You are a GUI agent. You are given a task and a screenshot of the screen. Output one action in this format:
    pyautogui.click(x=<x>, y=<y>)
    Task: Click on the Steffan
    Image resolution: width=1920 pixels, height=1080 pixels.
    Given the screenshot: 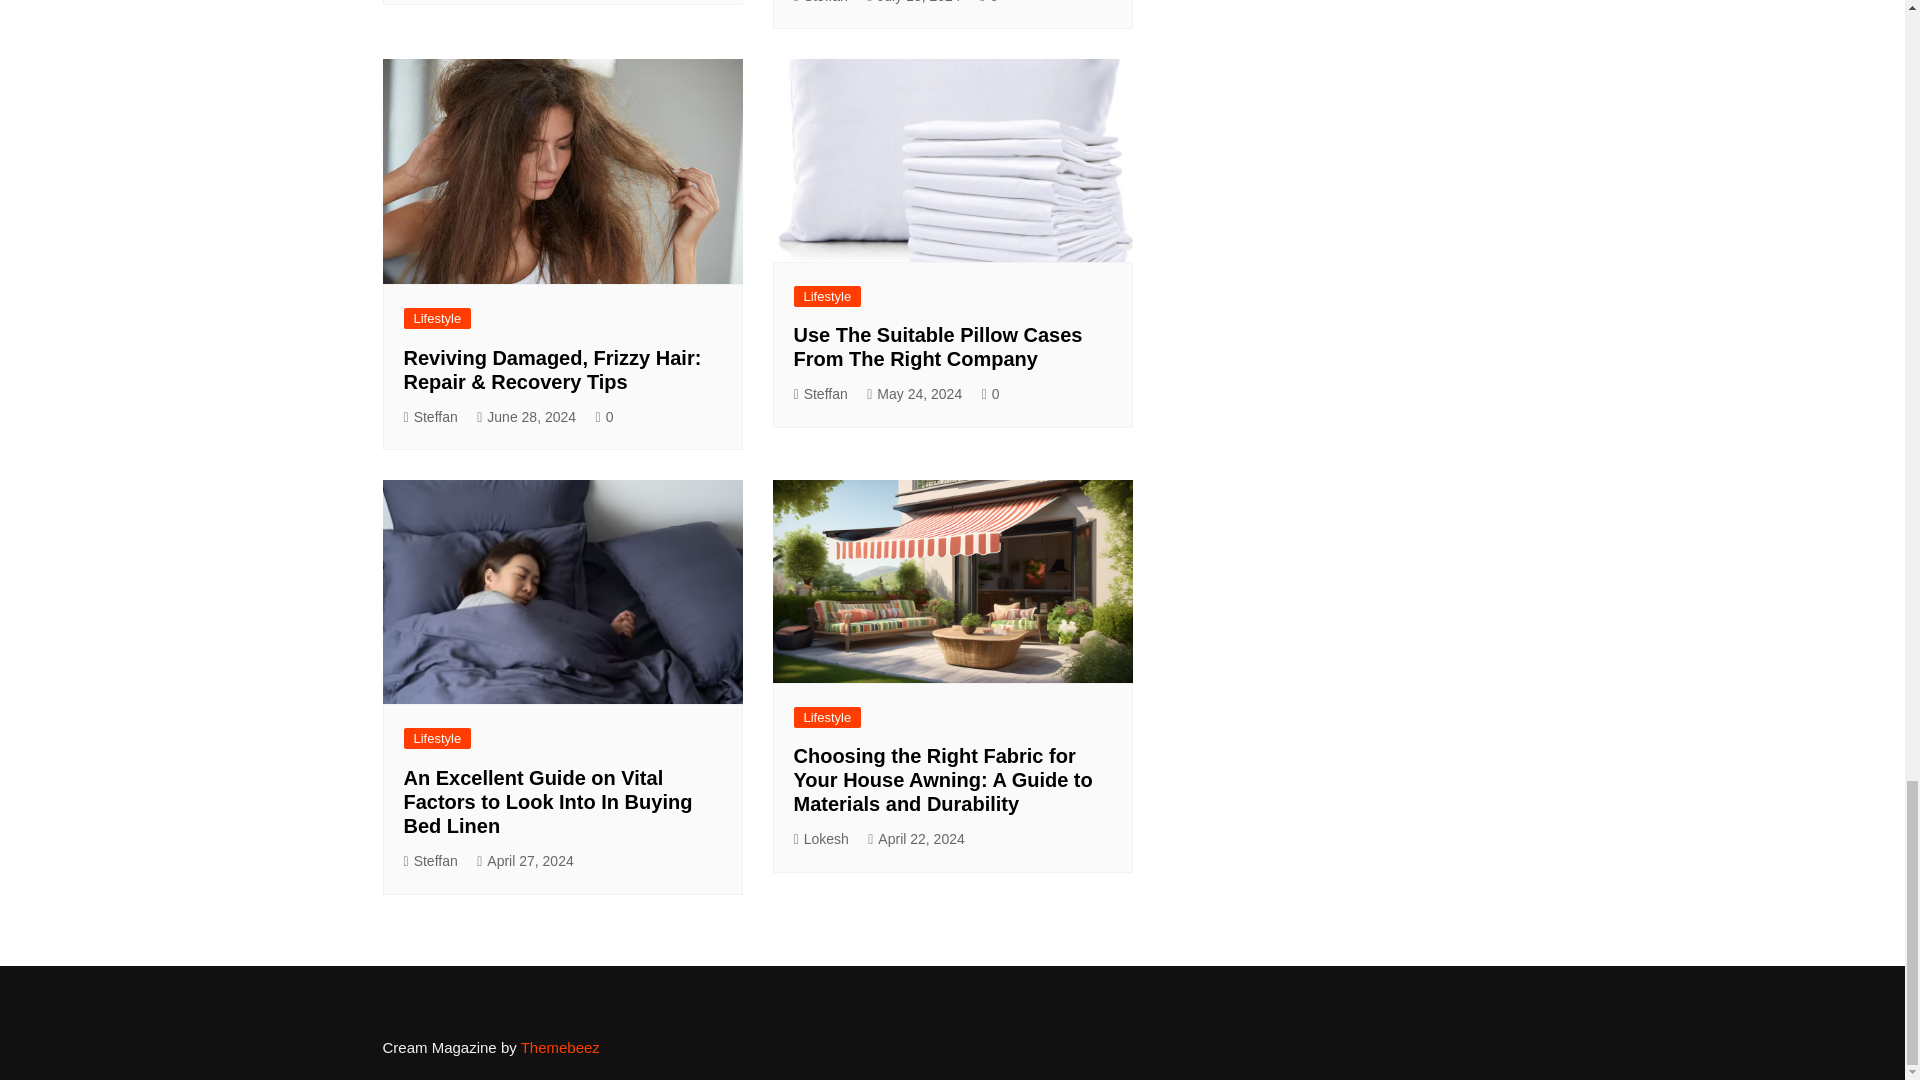 What is the action you would take?
    pyautogui.click(x=821, y=4)
    